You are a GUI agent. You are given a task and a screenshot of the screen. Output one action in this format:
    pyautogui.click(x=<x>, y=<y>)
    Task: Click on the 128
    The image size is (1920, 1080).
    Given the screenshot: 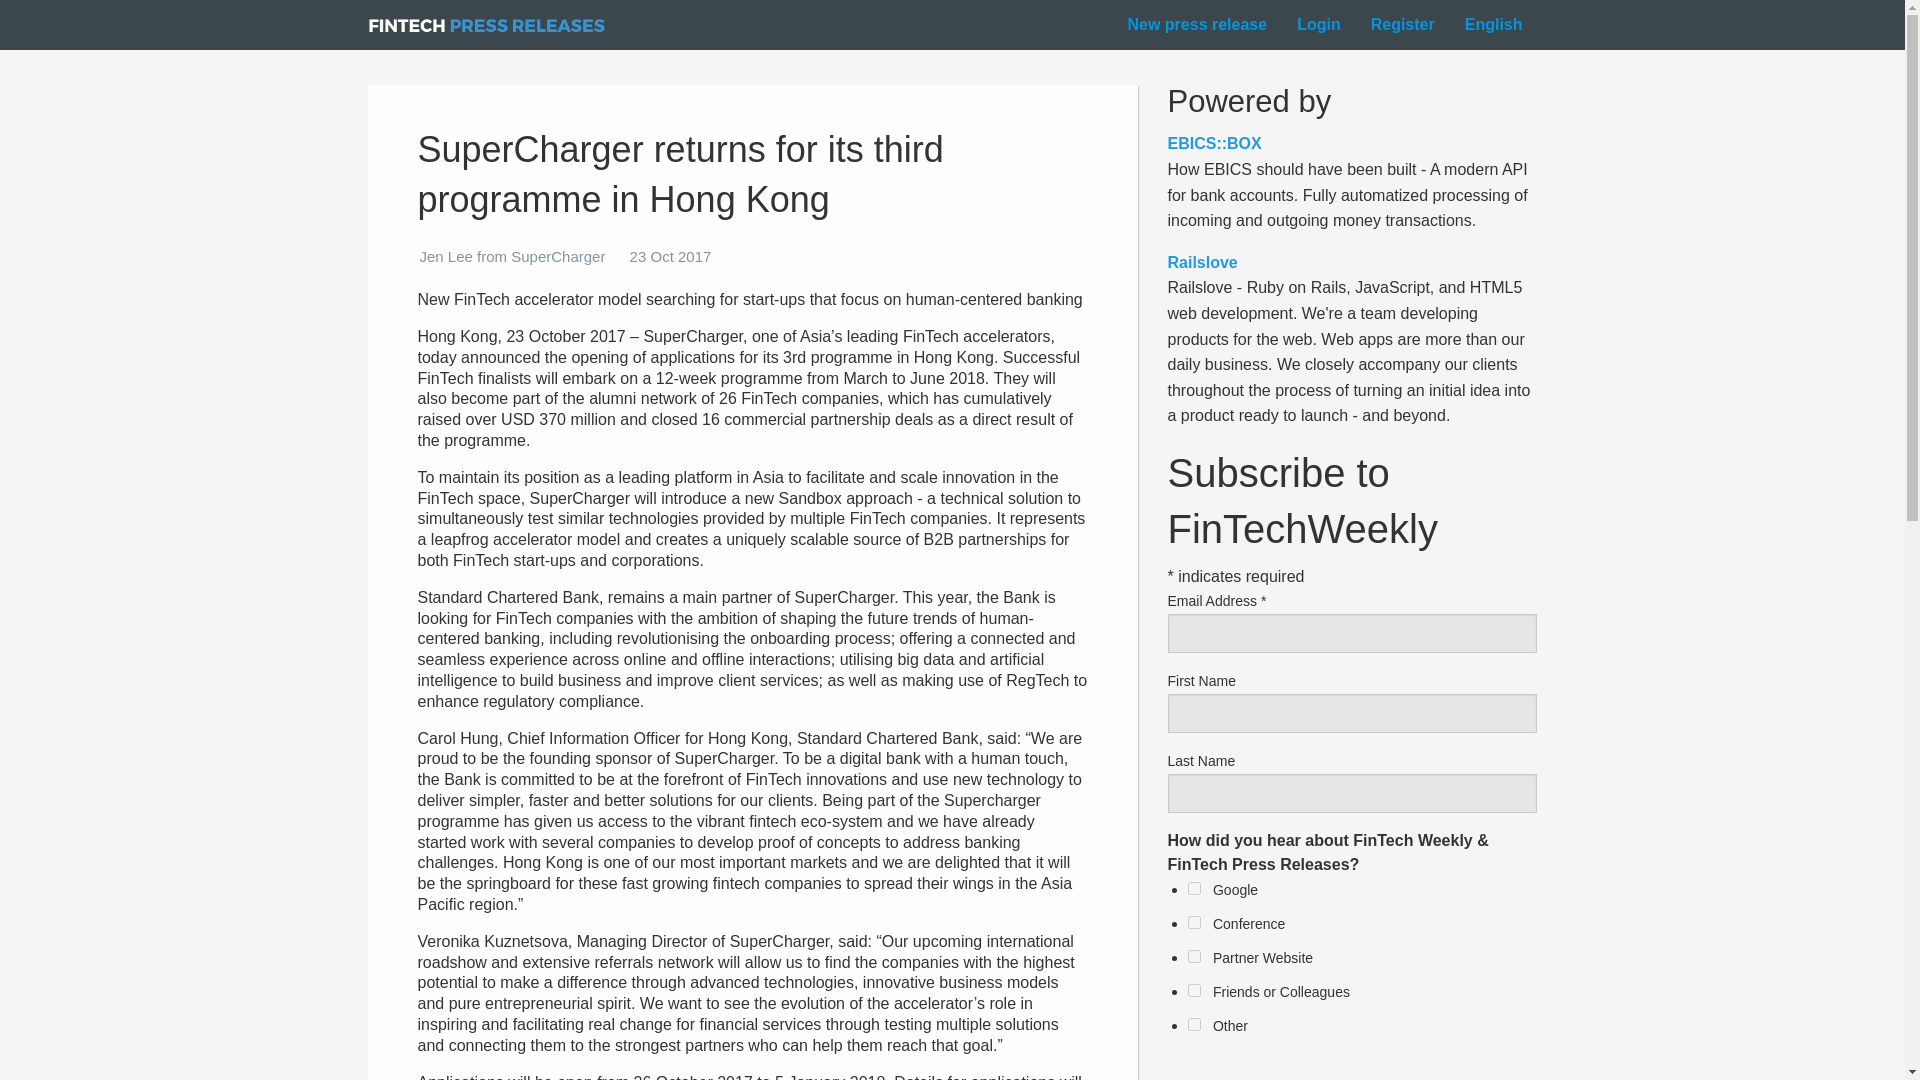 What is the action you would take?
    pyautogui.click(x=1194, y=990)
    